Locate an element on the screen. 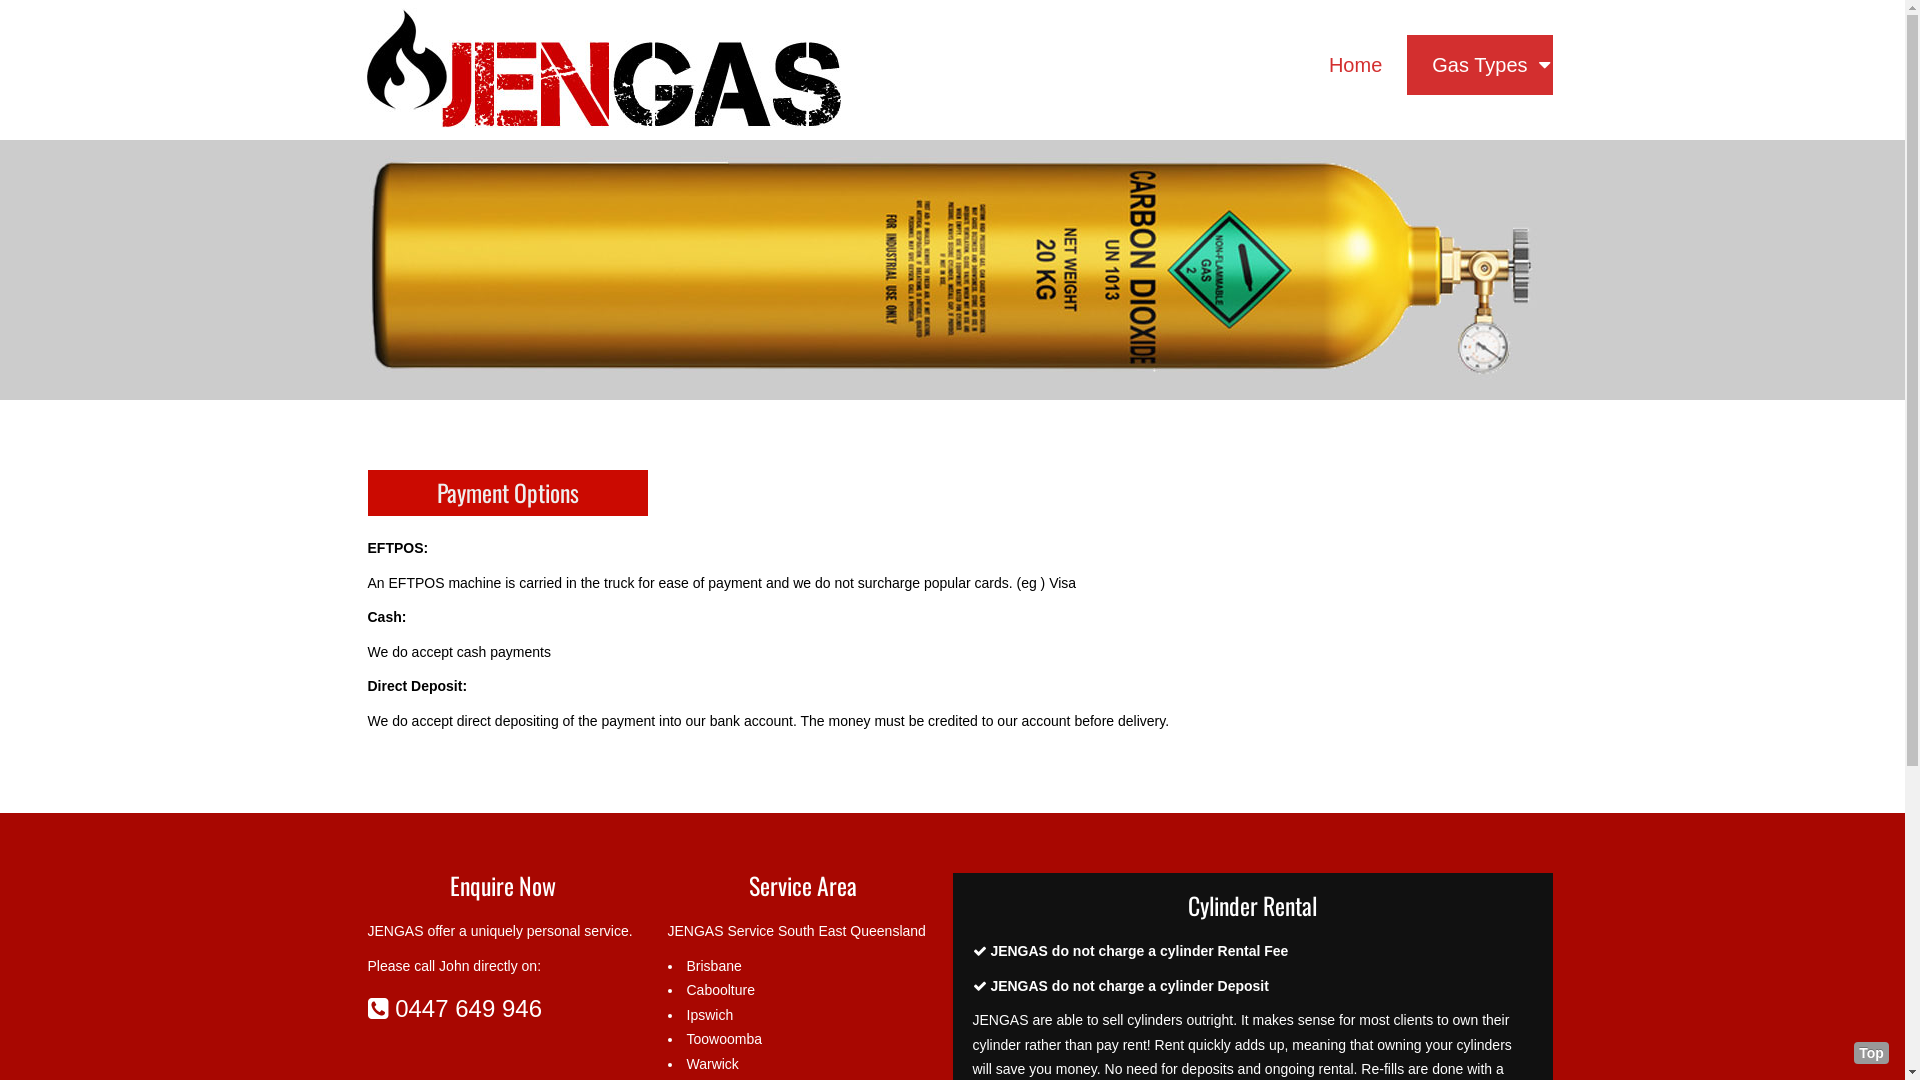 This screenshot has width=1920, height=1080. 0447 649 946 is located at coordinates (455, 1008).